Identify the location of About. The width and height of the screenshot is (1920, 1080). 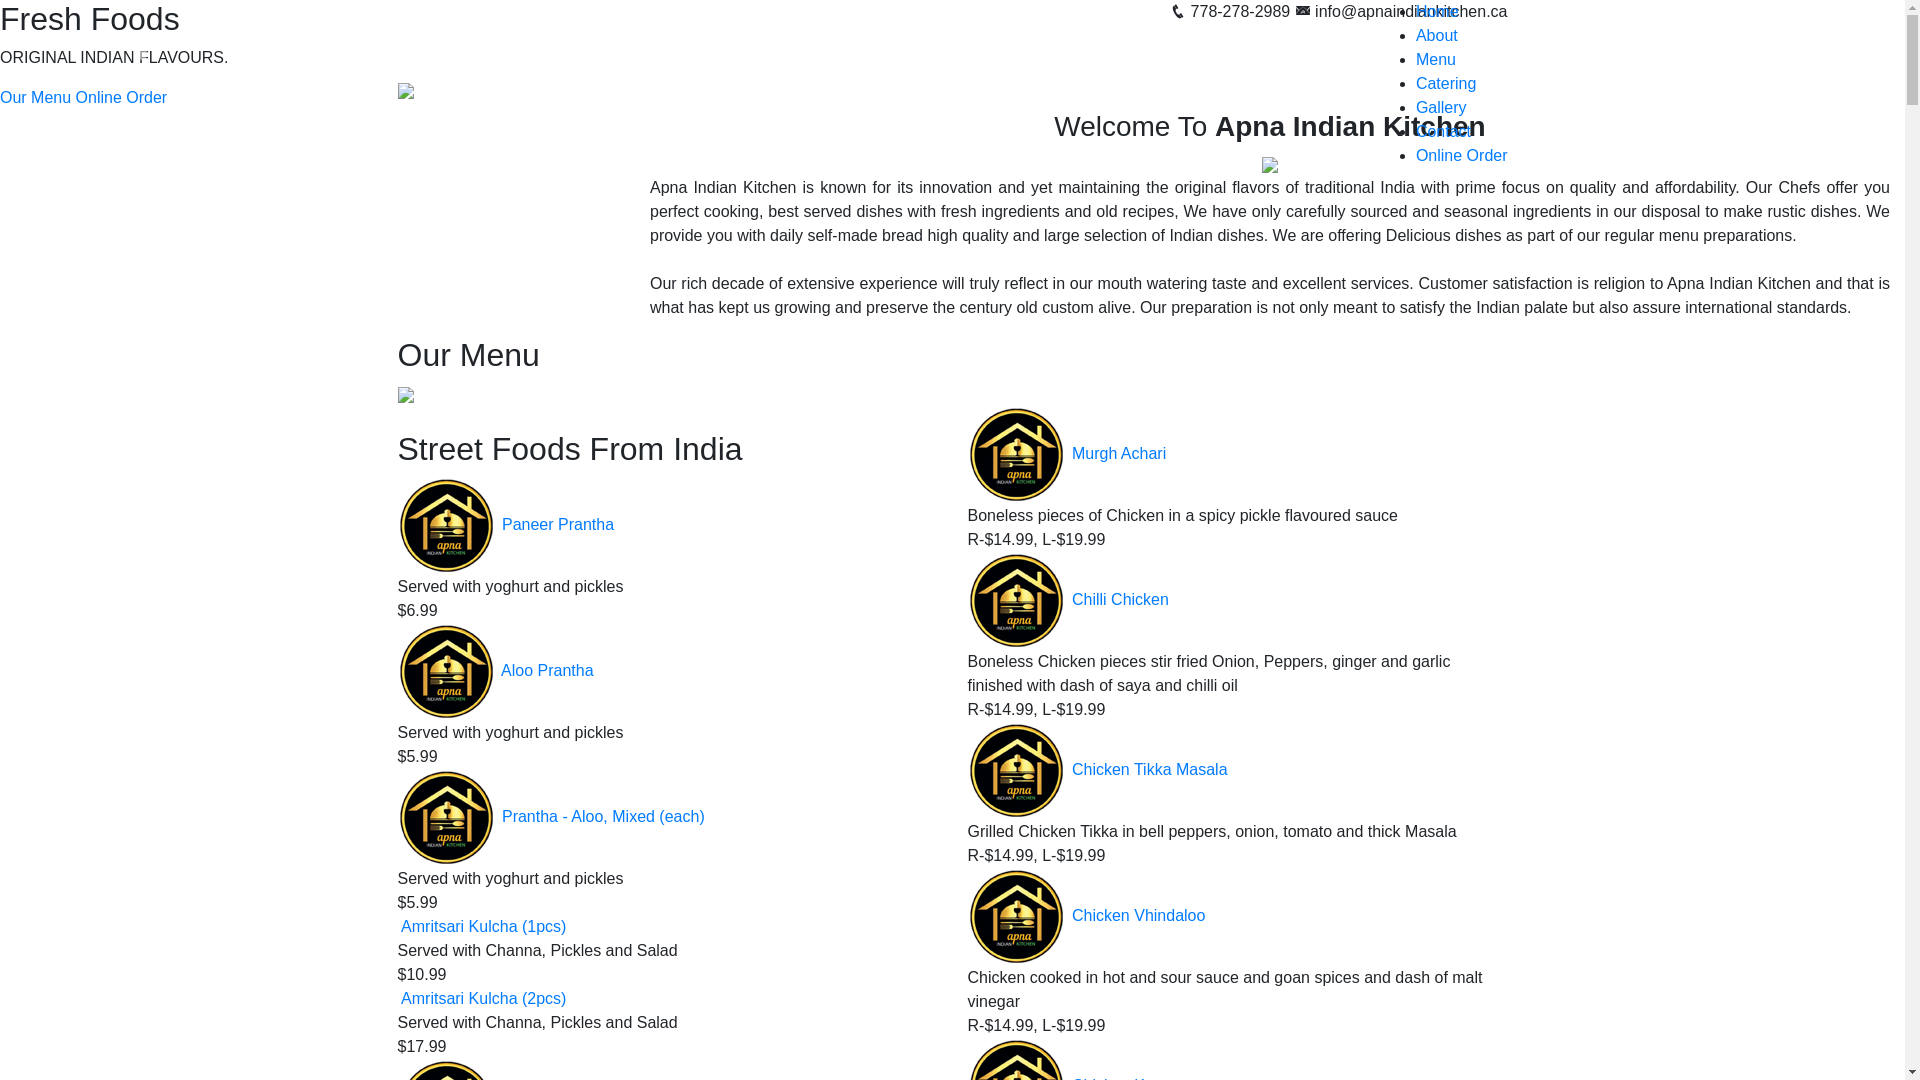
(1437, 36).